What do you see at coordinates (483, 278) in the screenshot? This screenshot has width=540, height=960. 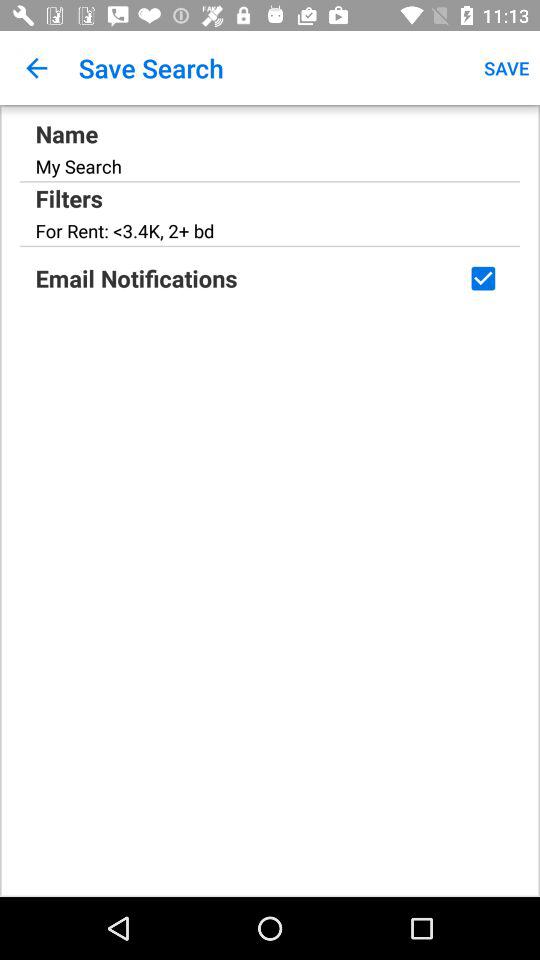 I see `receive email notifications` at bounding box center [483, 278].